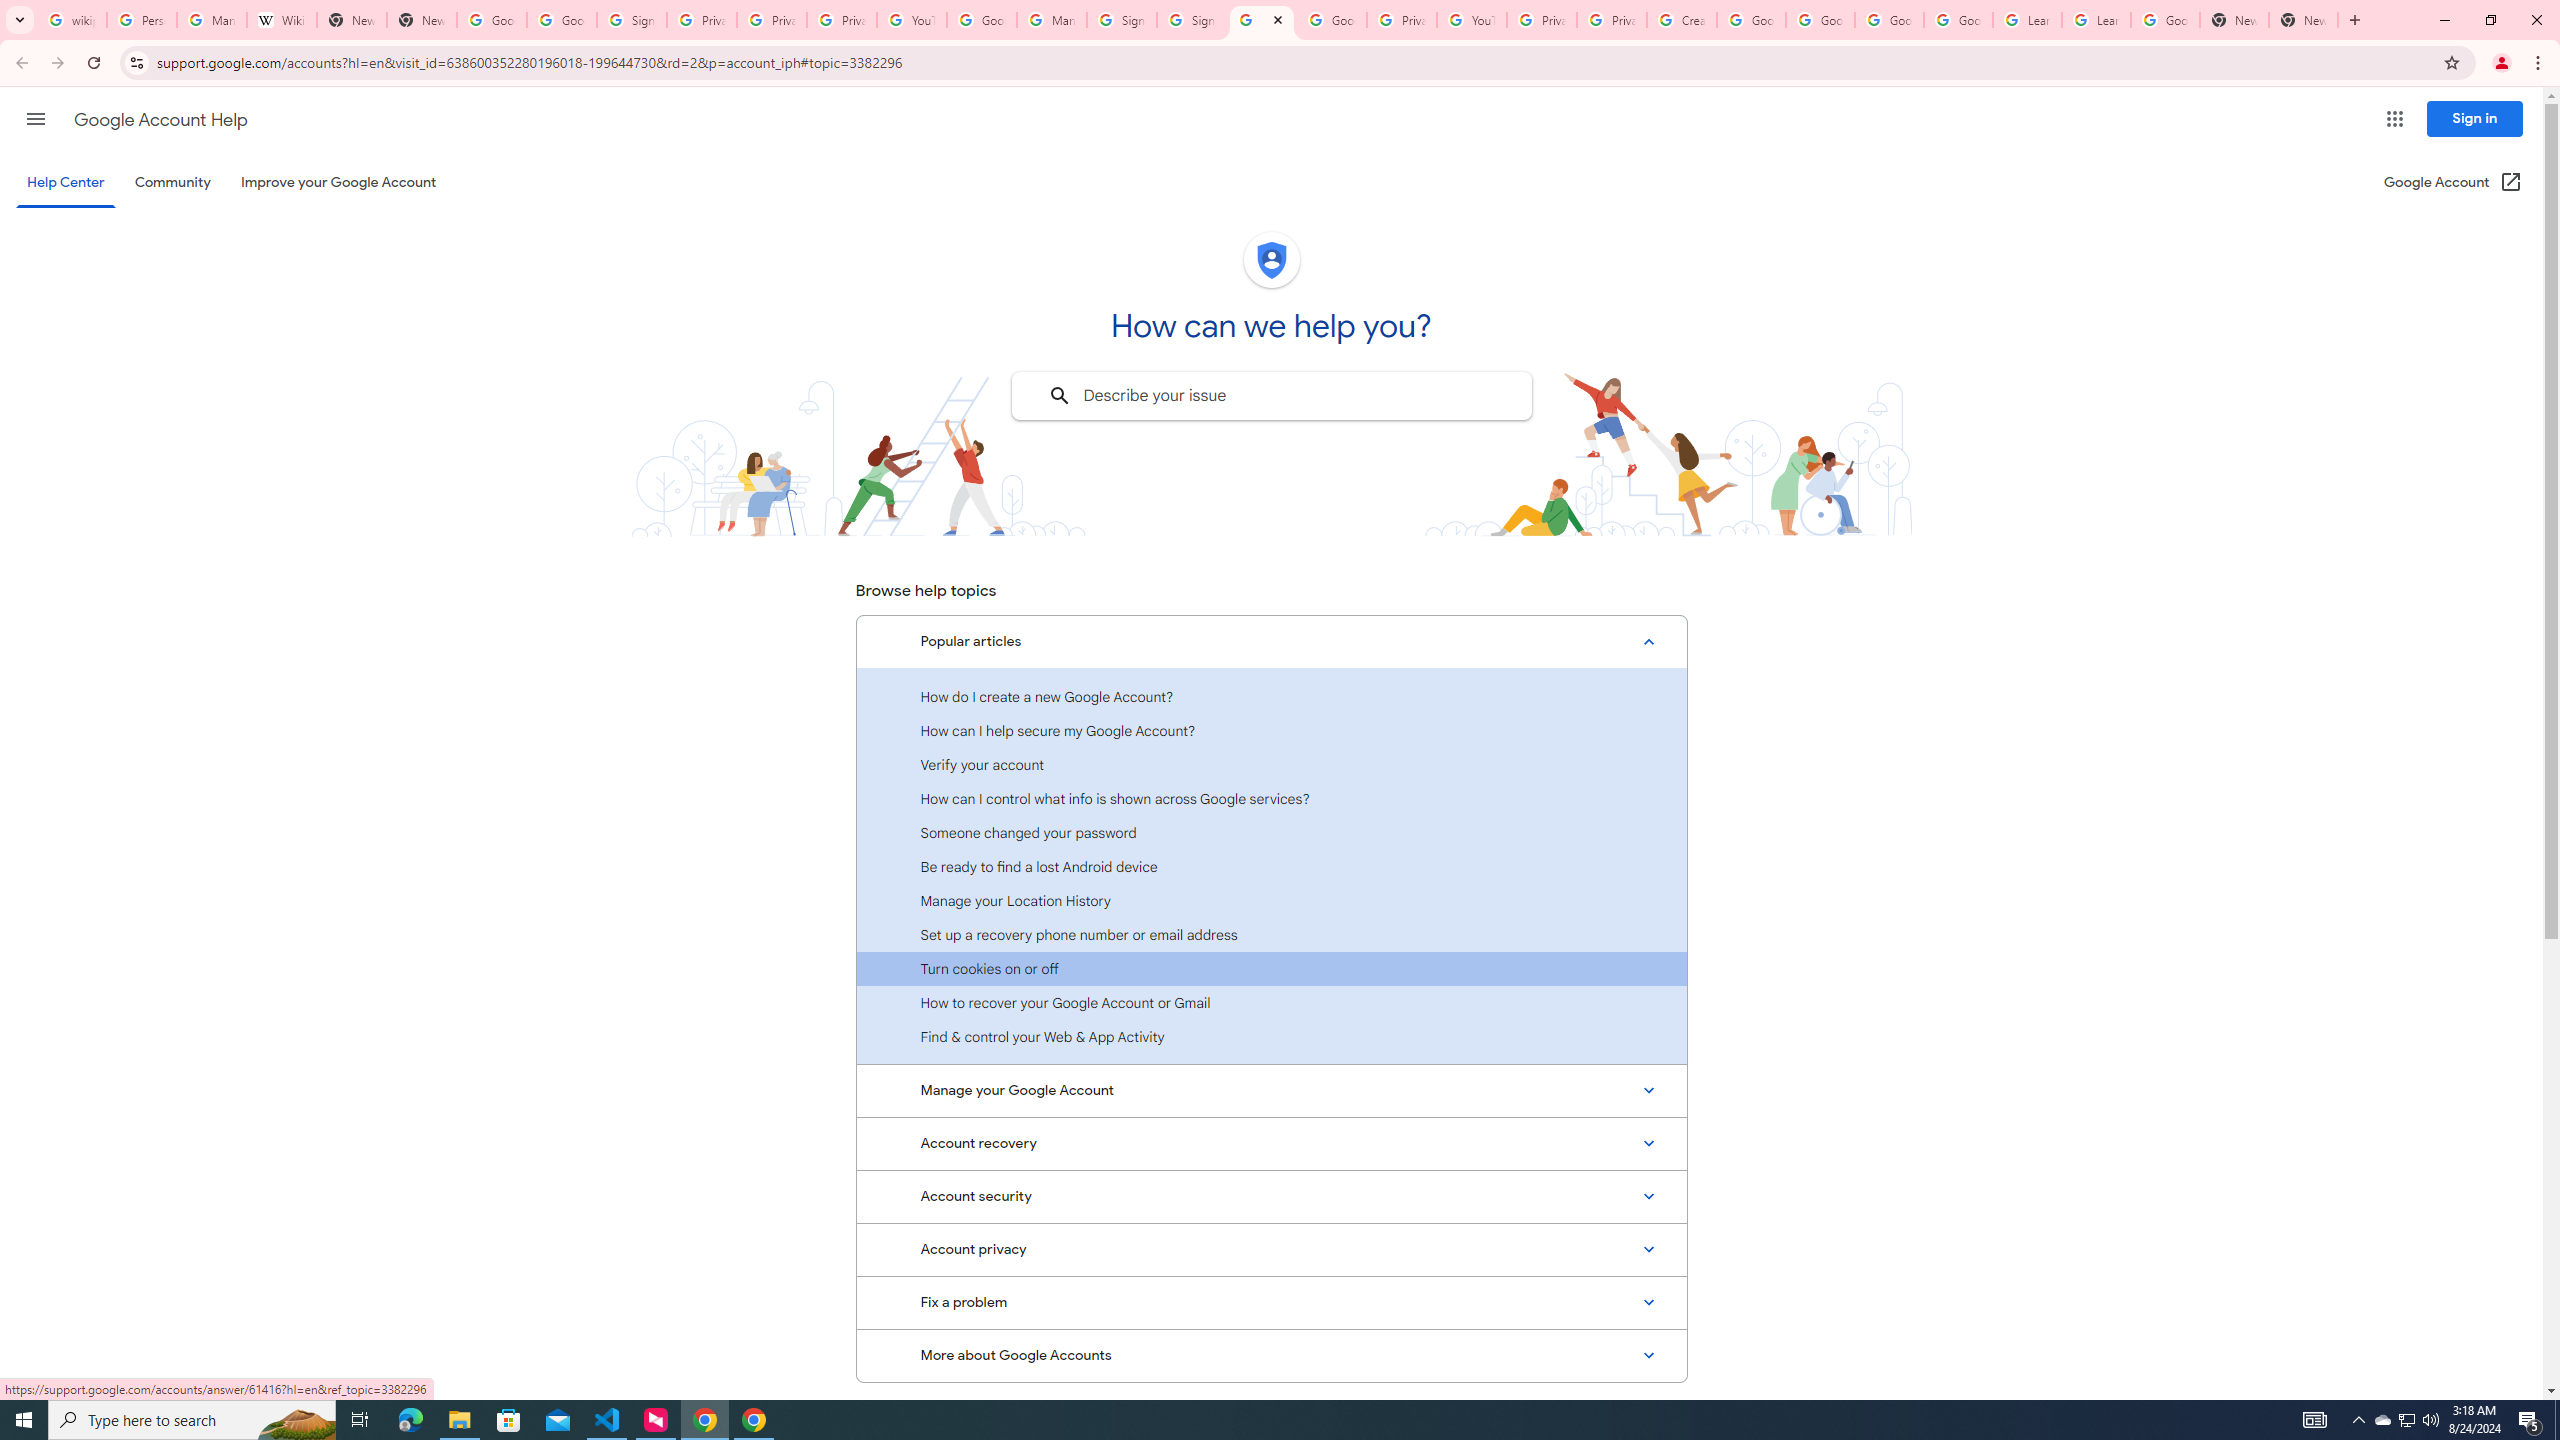 Image resolution: width=2560 pixels, height=1440 pixels. What do you see at coordinates (1888, 20) in the screenshot?
I see `Google Account Help` at bounding box center [1888, 20].